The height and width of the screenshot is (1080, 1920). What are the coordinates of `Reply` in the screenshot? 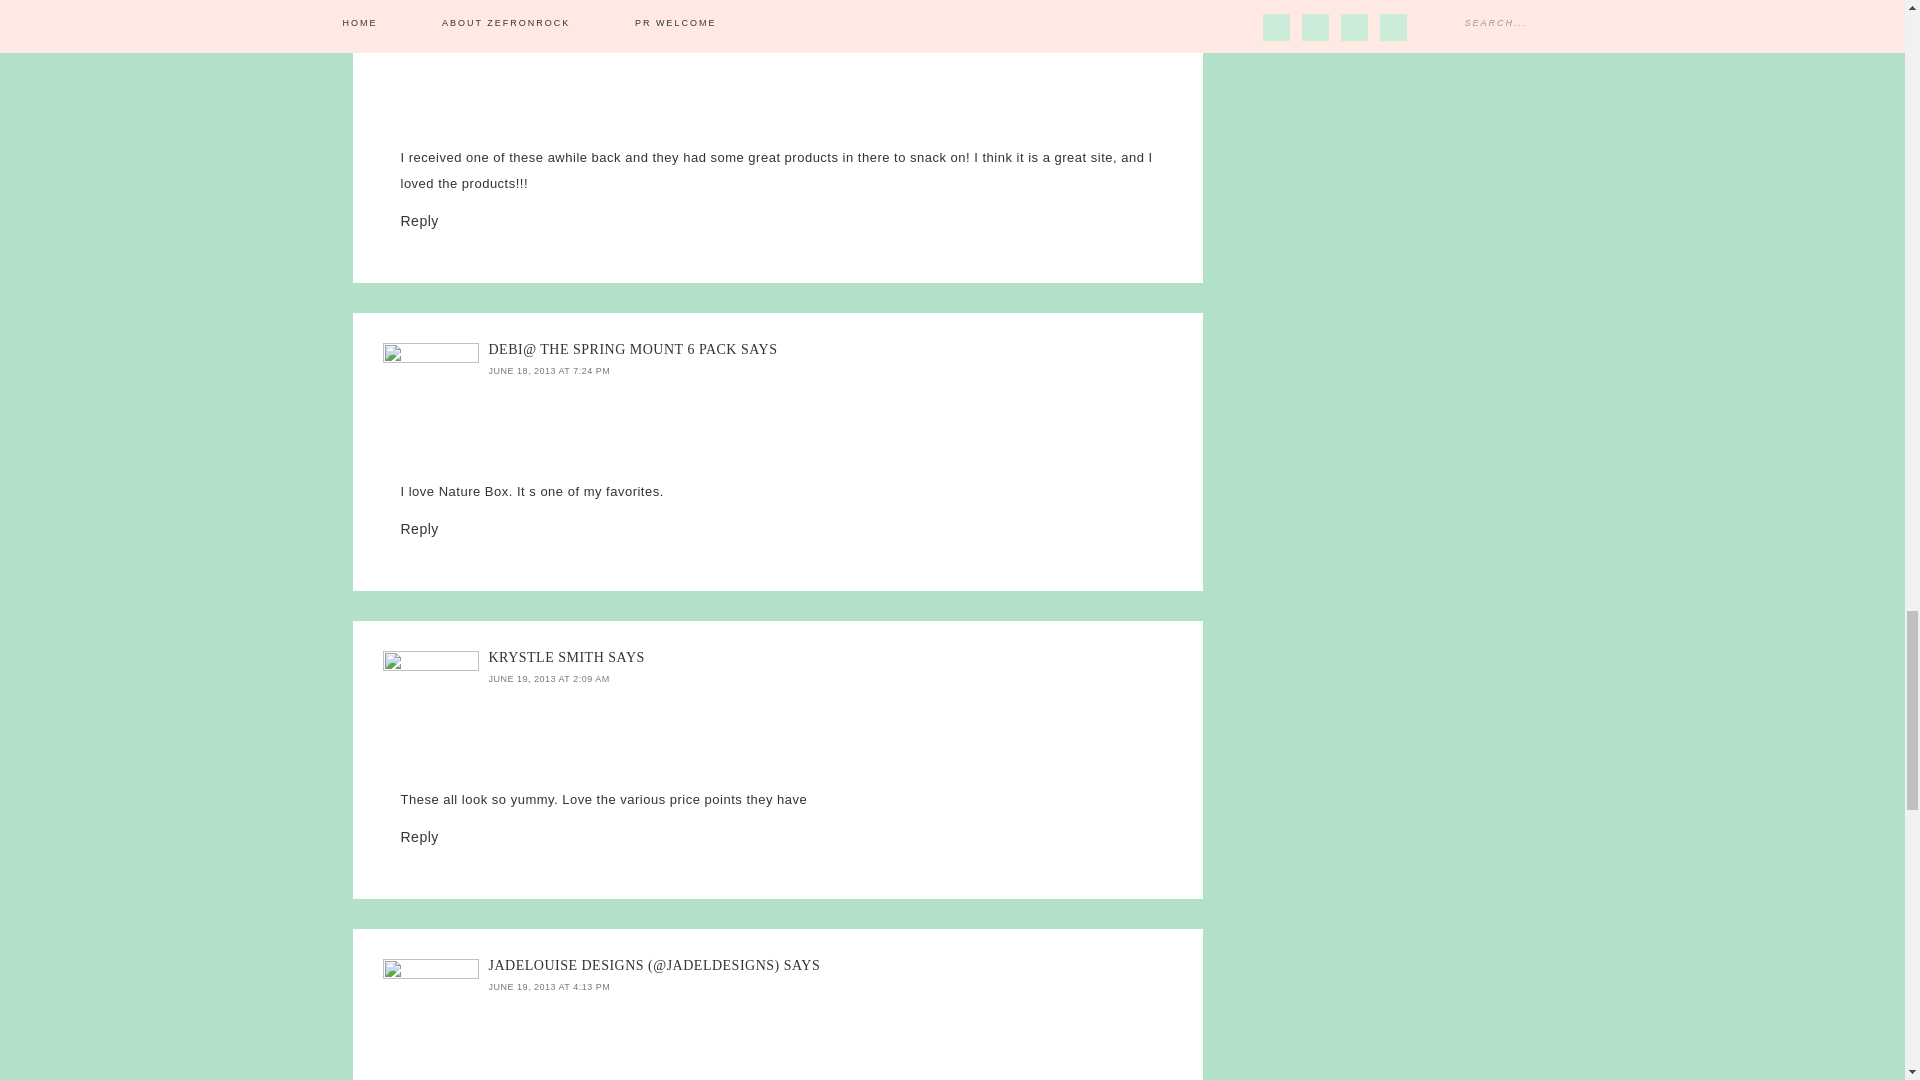 It's located at (418, 836).